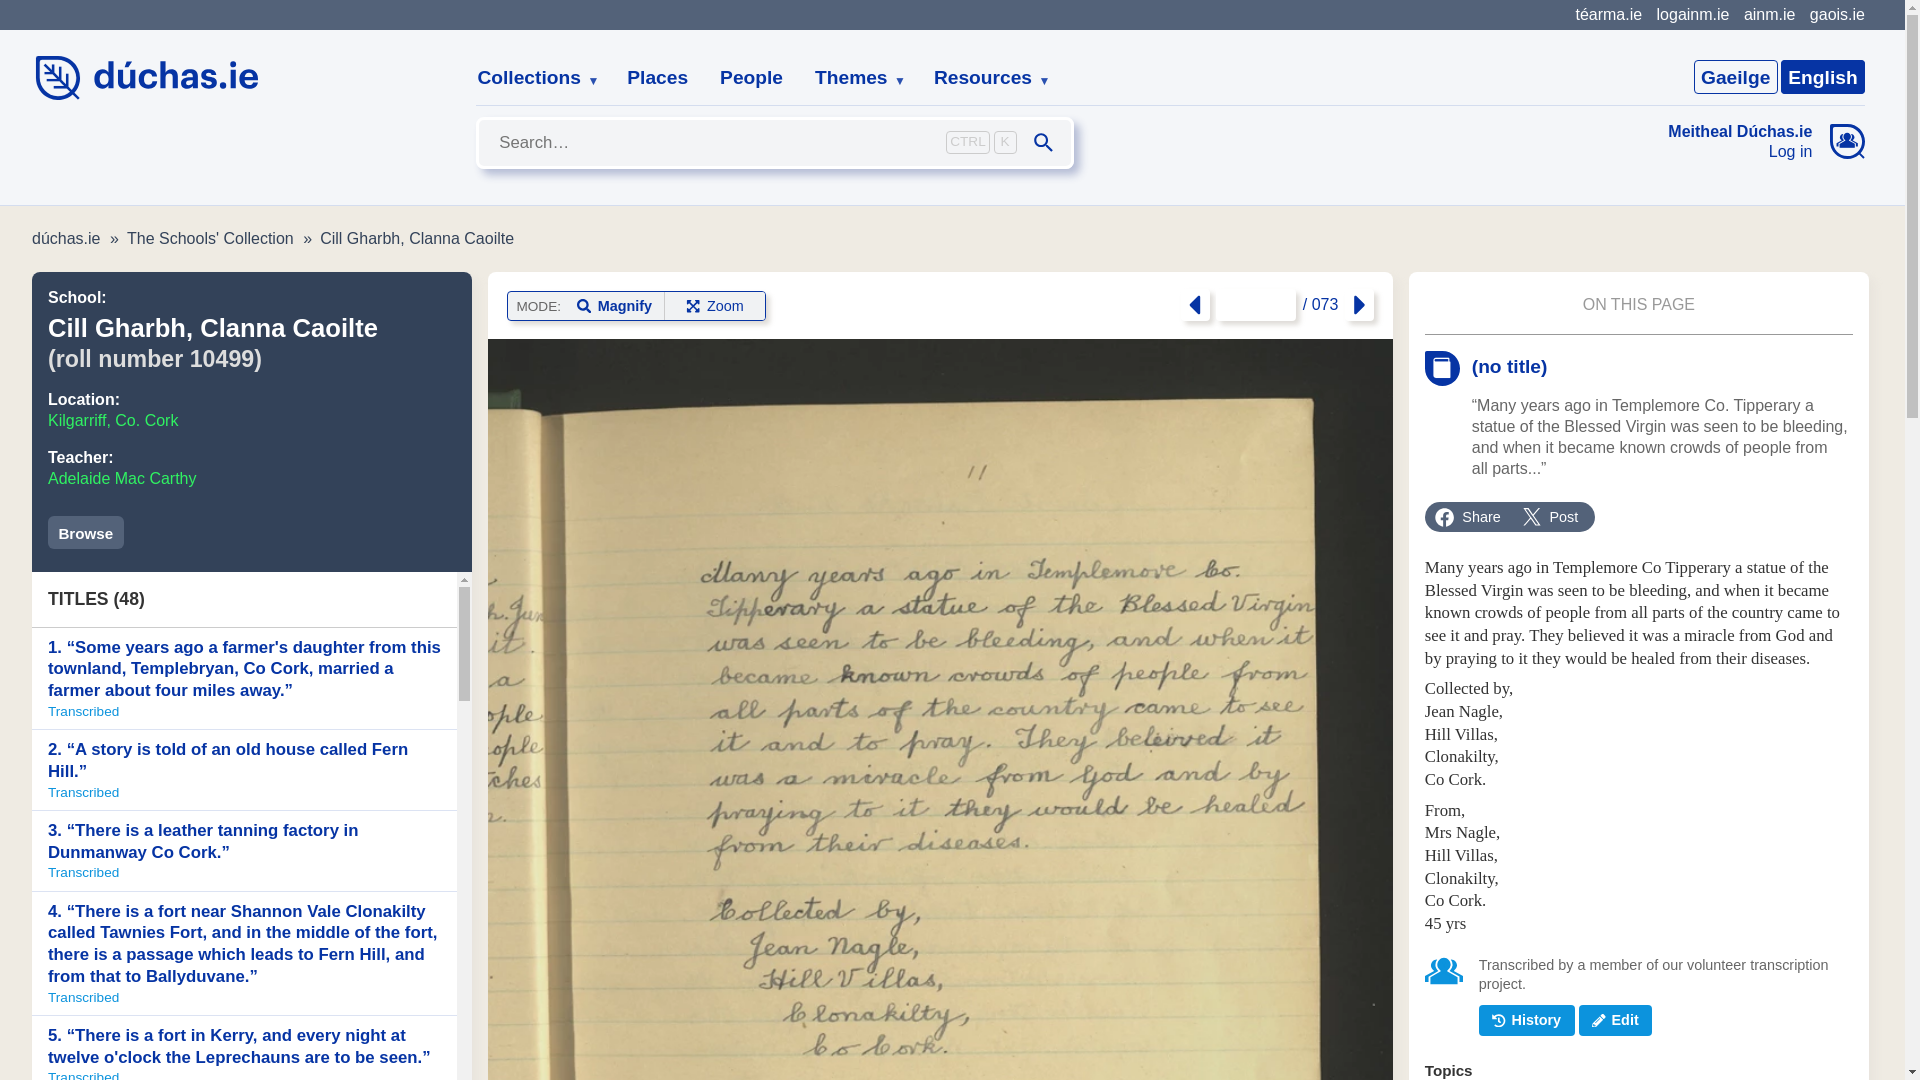  What do you see at coordinates (86, 532) in the screenshot?
I see `Browse` at bounding box center [86, 532].